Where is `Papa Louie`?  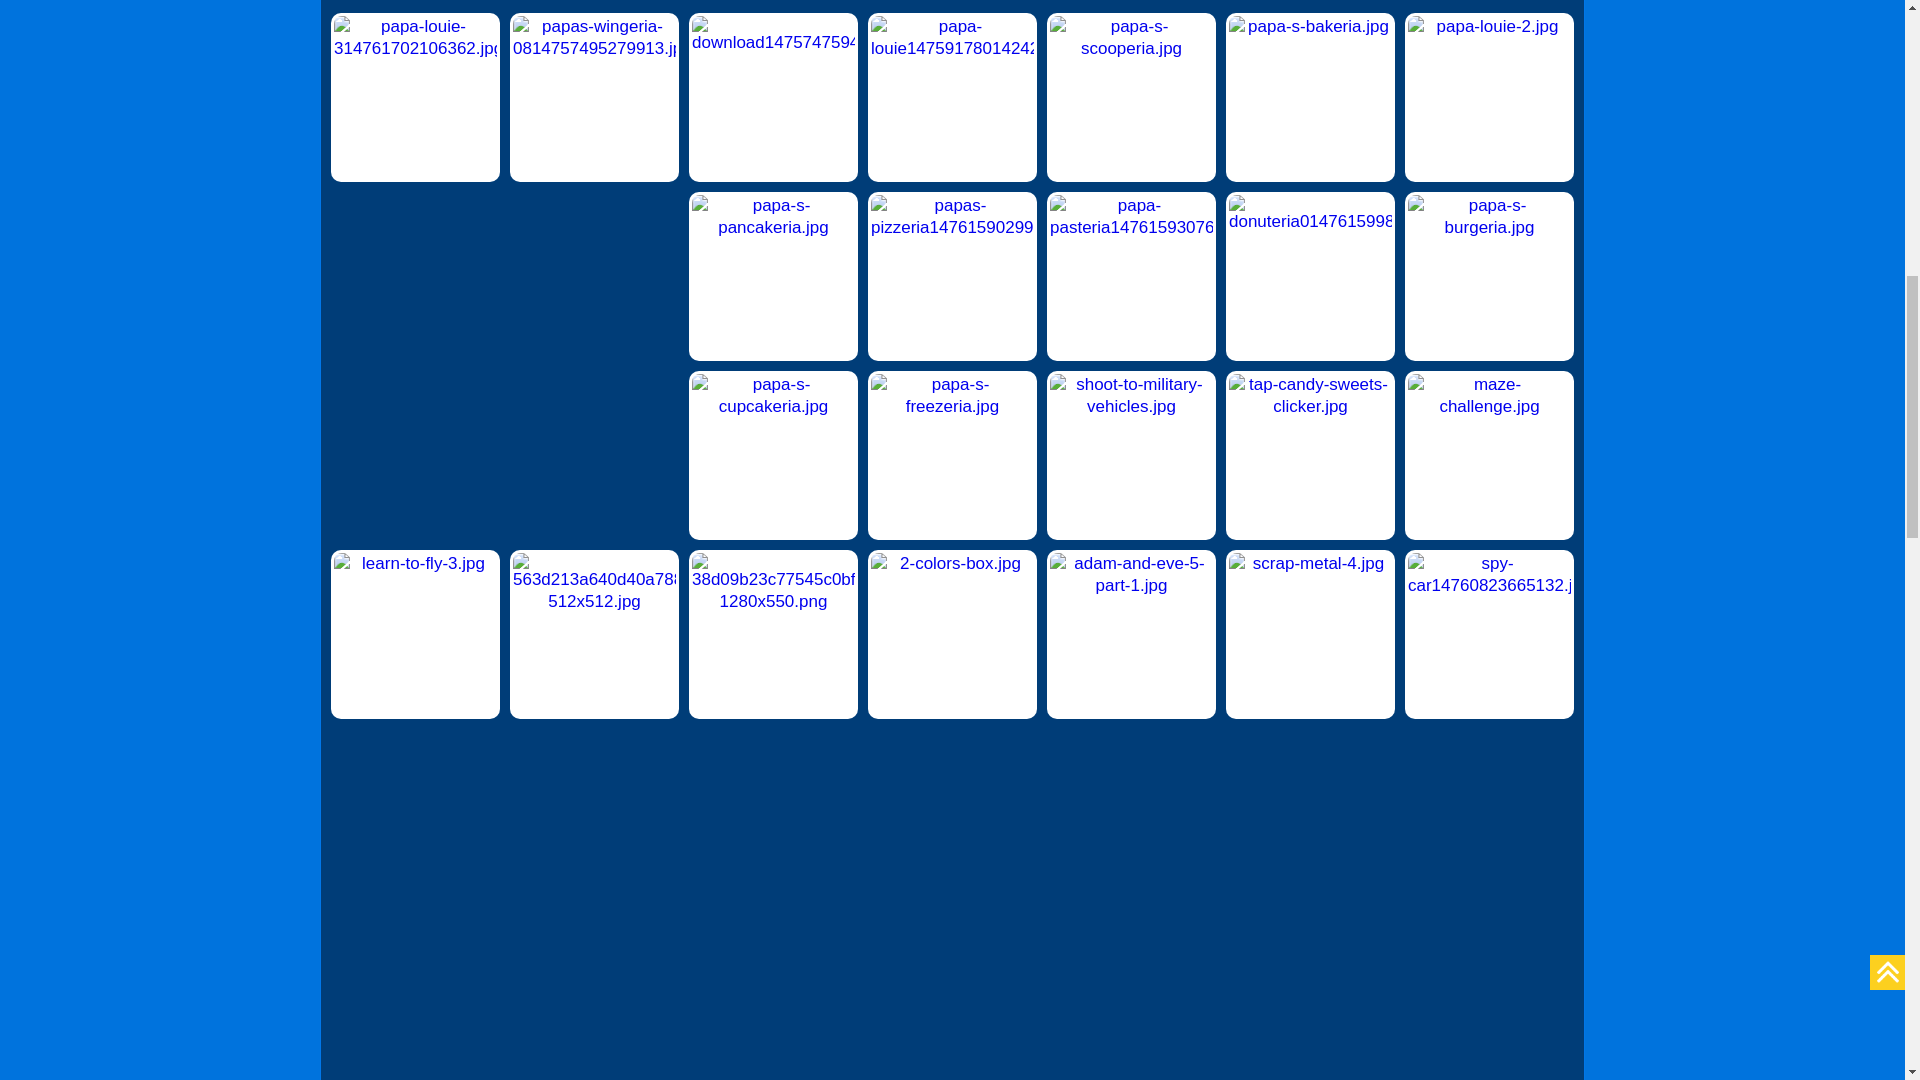 Papa Louie is located at coordinates (952, 97).